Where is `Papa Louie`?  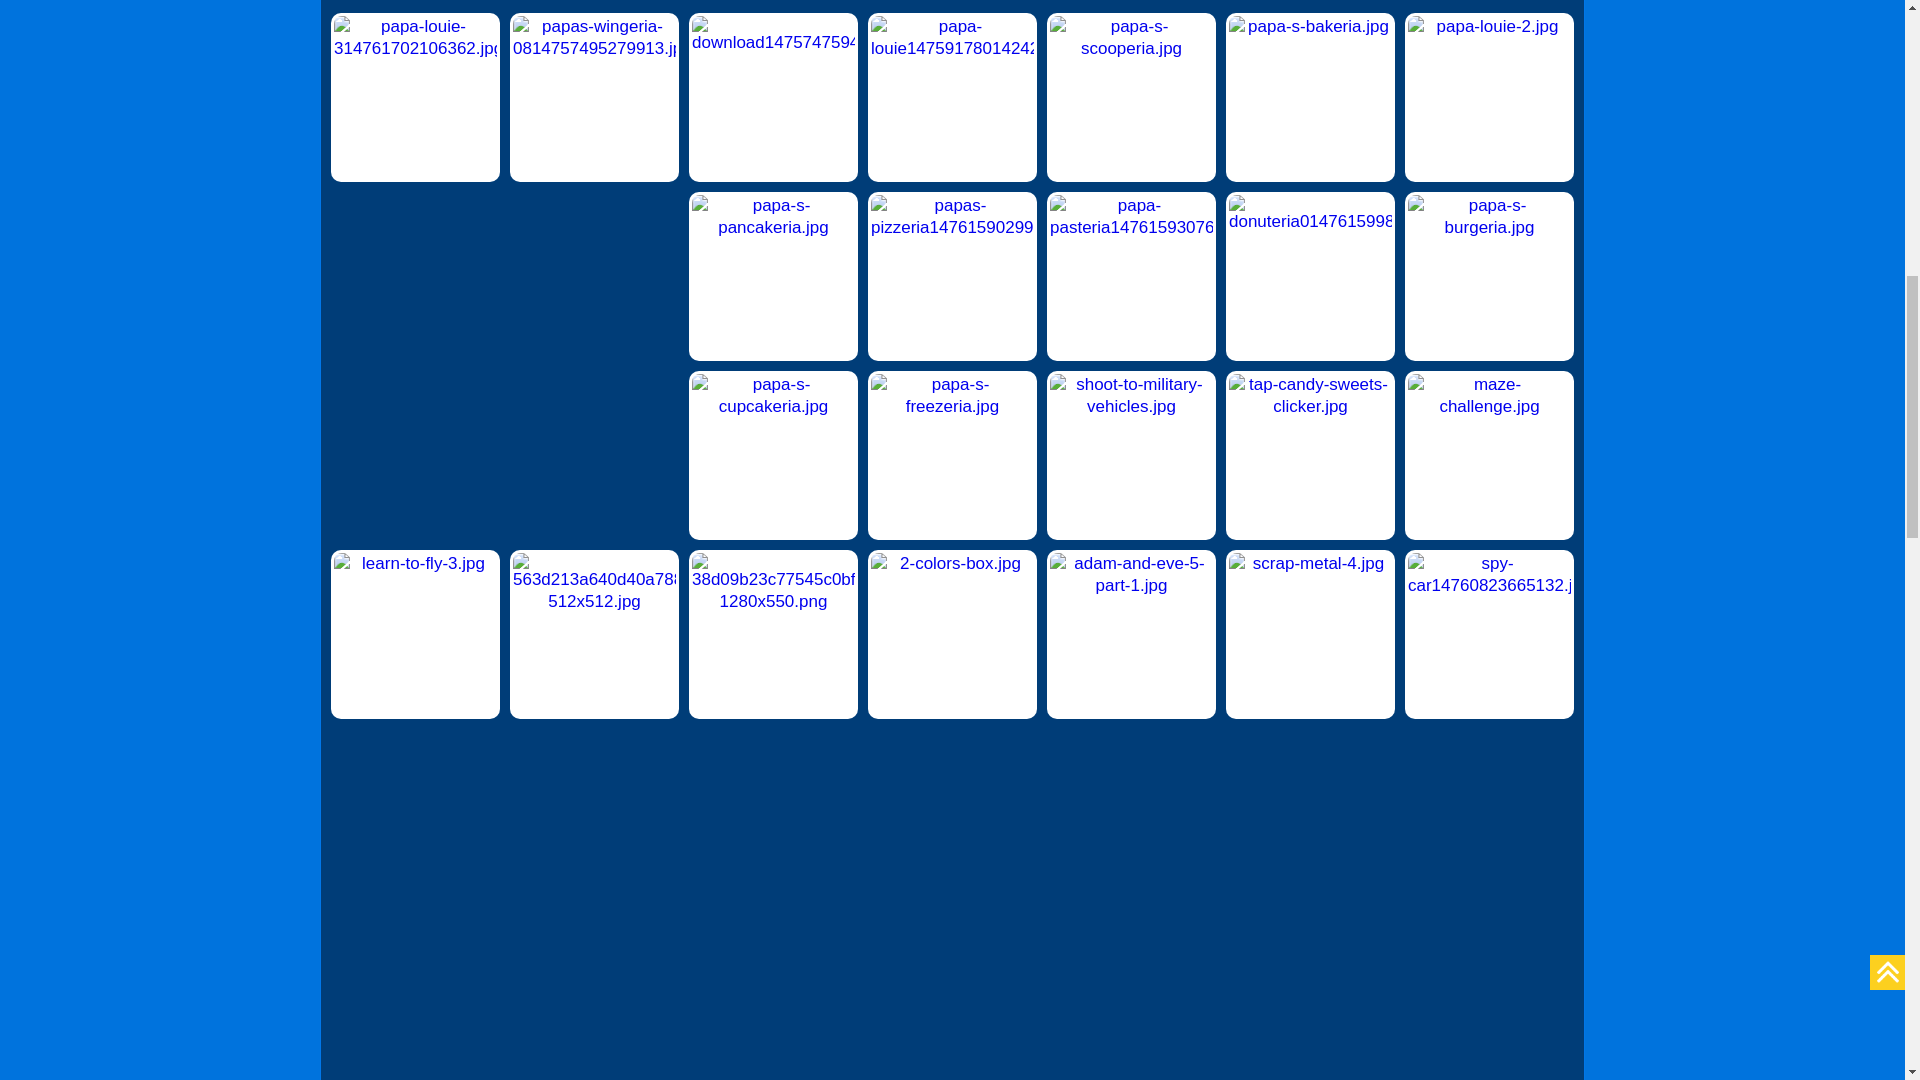 Papa Louie is located at coordinates (952, 97).